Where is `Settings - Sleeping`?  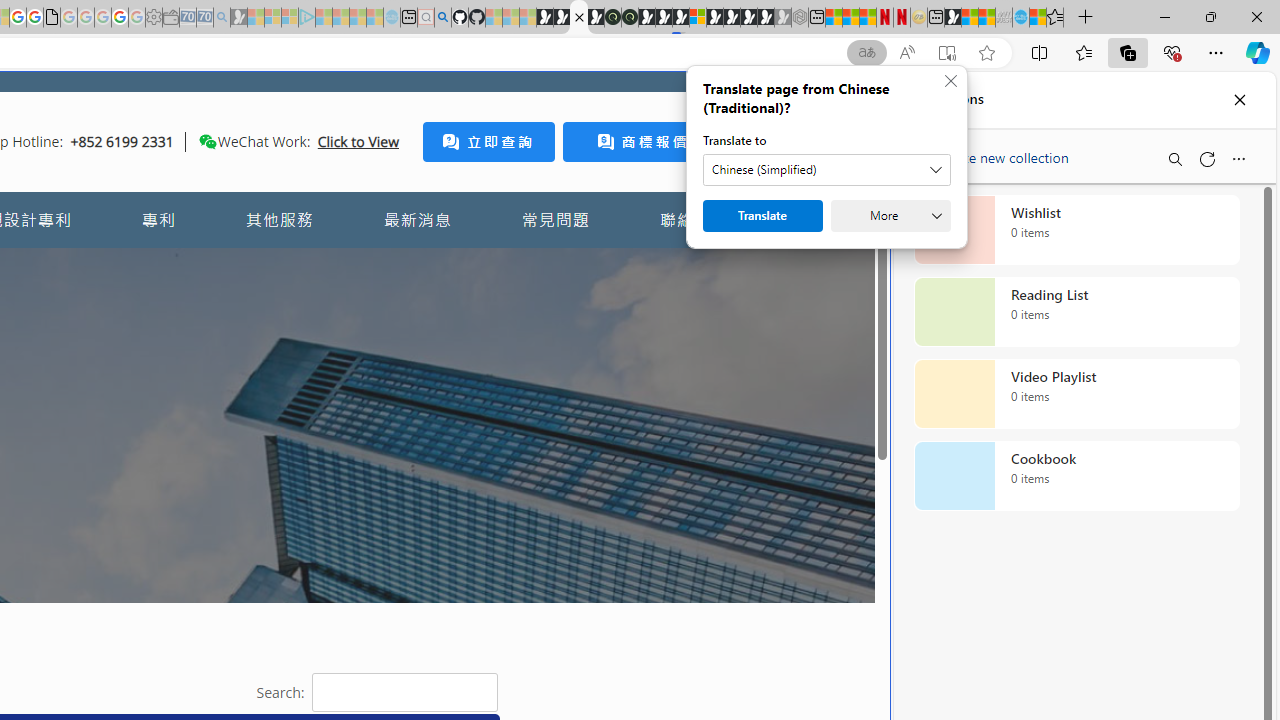 Settings - Sleeping is located at coordinates (154, 18).